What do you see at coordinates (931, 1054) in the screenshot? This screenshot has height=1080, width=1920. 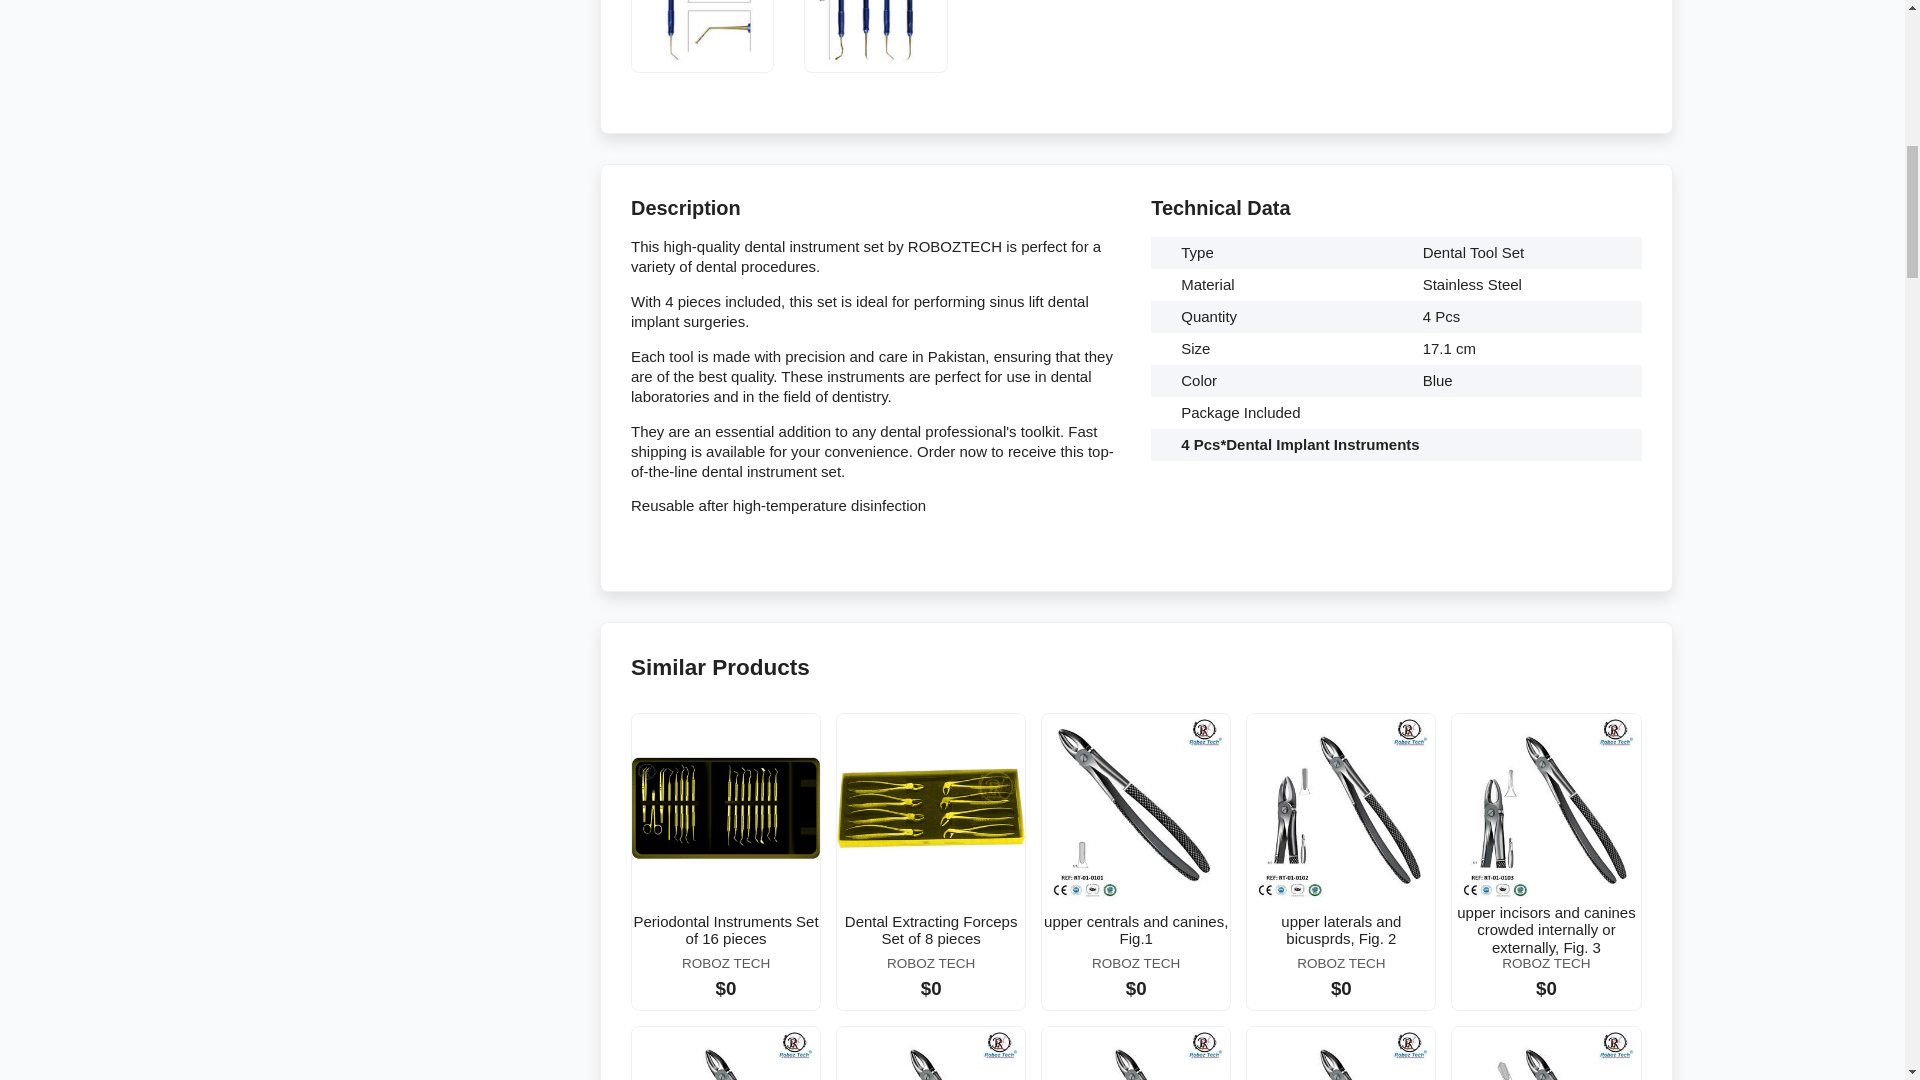 I see `upper bicuspids either side, Fig. 7` at bounding box center [931, 1054].